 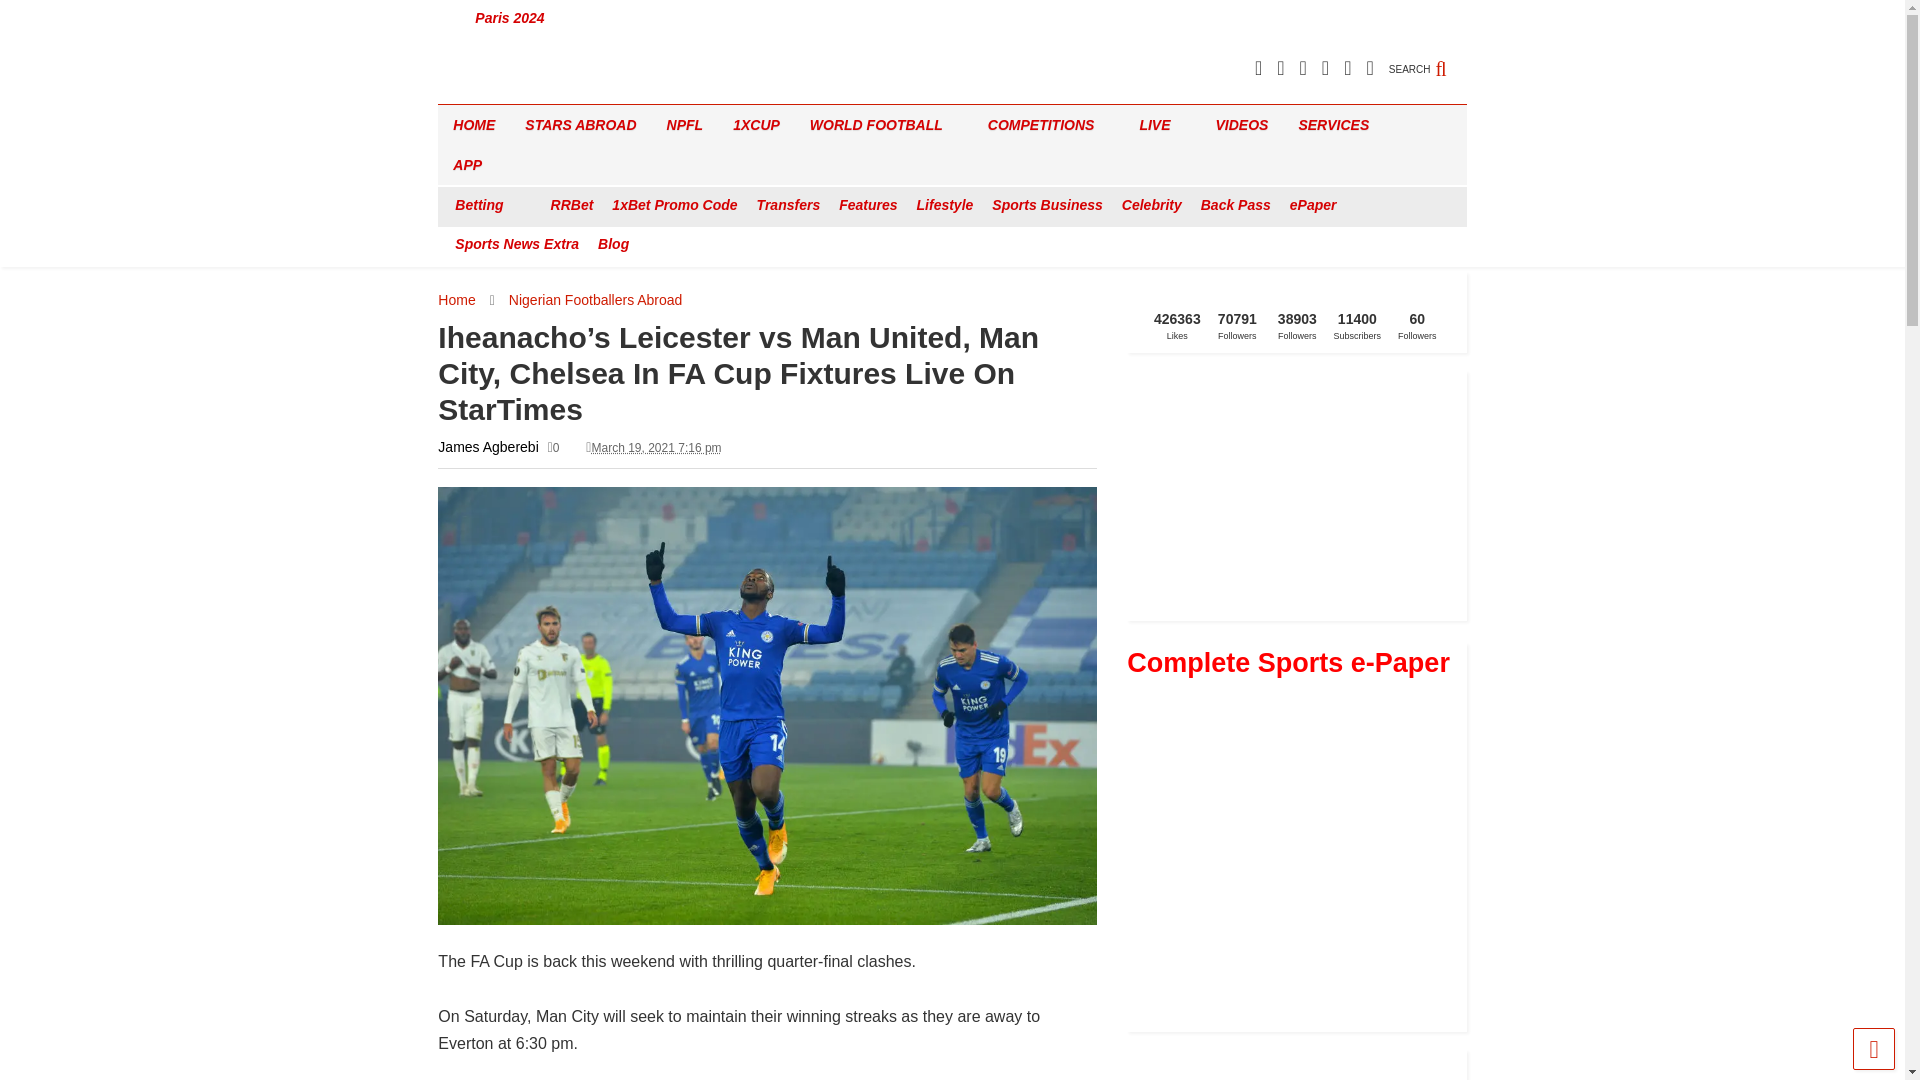 What do you see at coordinates (756, 124) in the screenshot?
I see `1XCUP` at bounding box center [756, 124].